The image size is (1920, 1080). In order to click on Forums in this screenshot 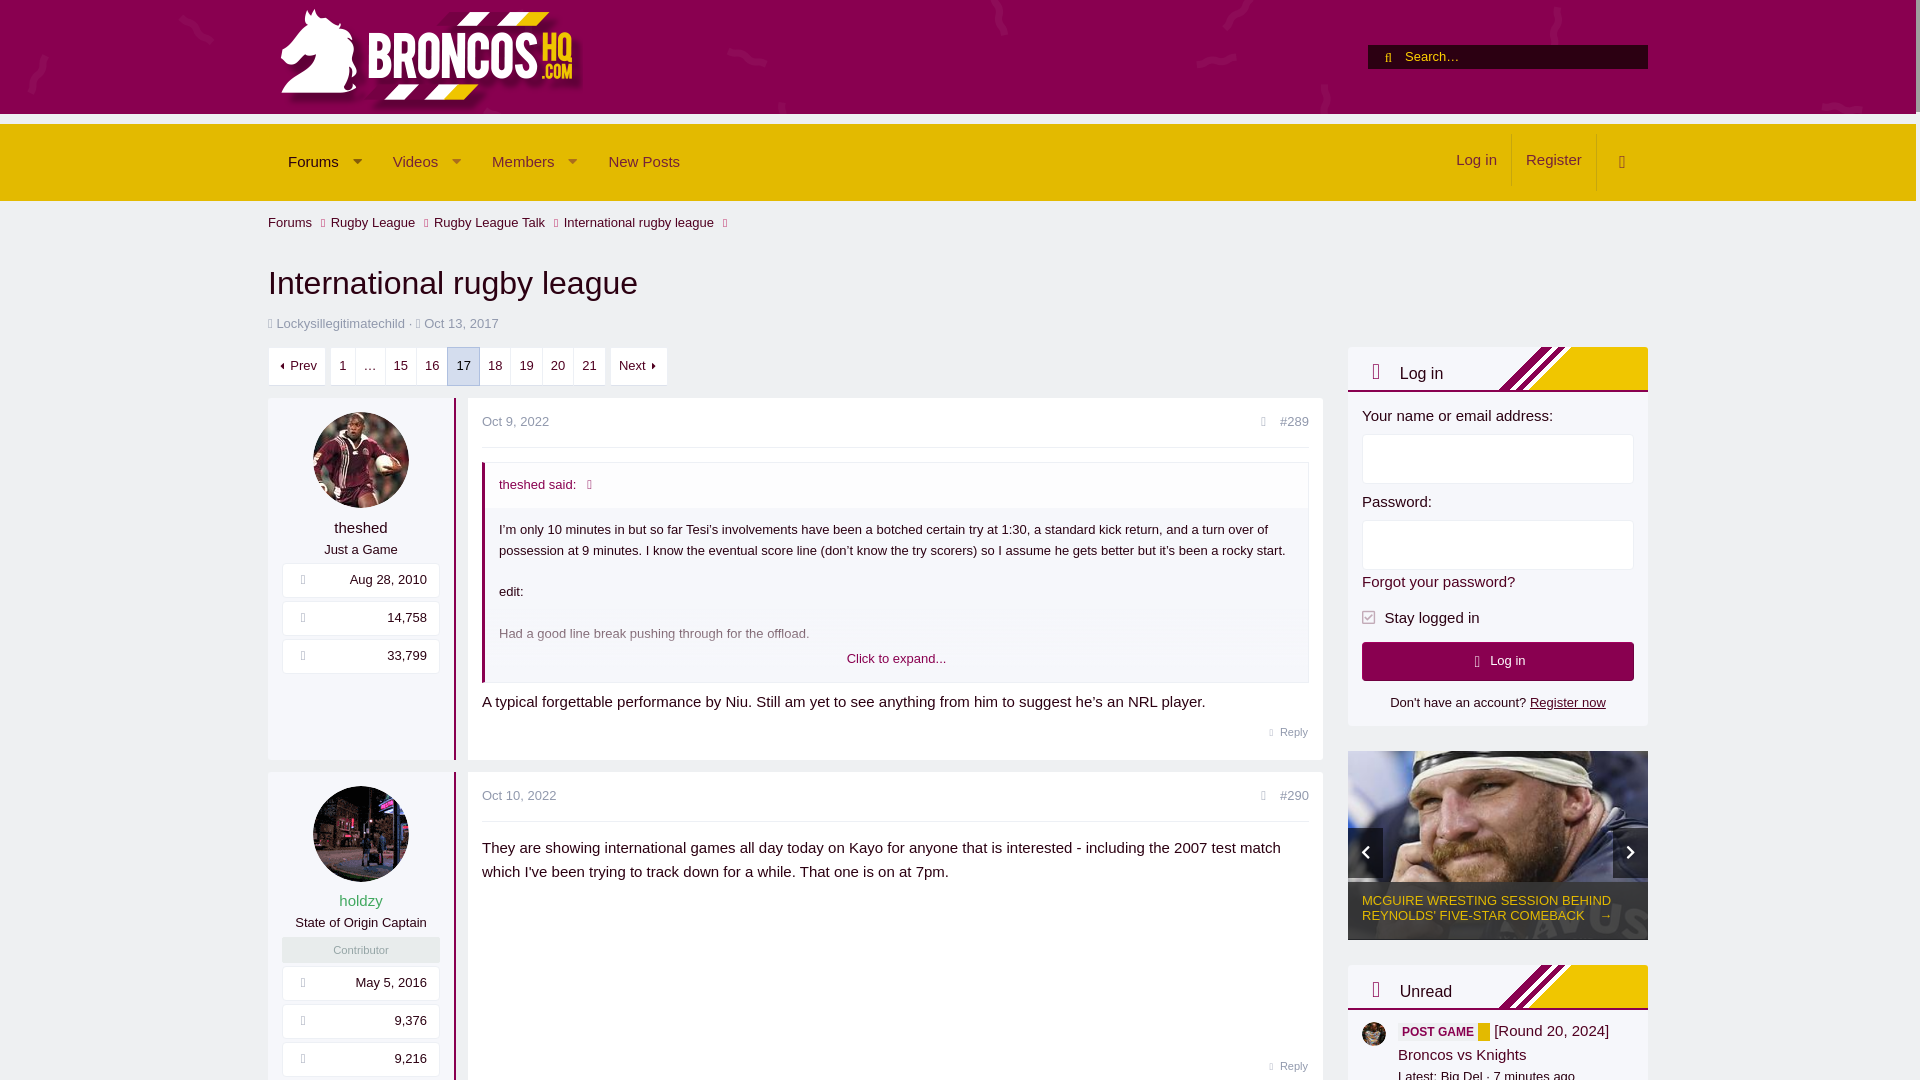, I will do `click(484, 162)`.